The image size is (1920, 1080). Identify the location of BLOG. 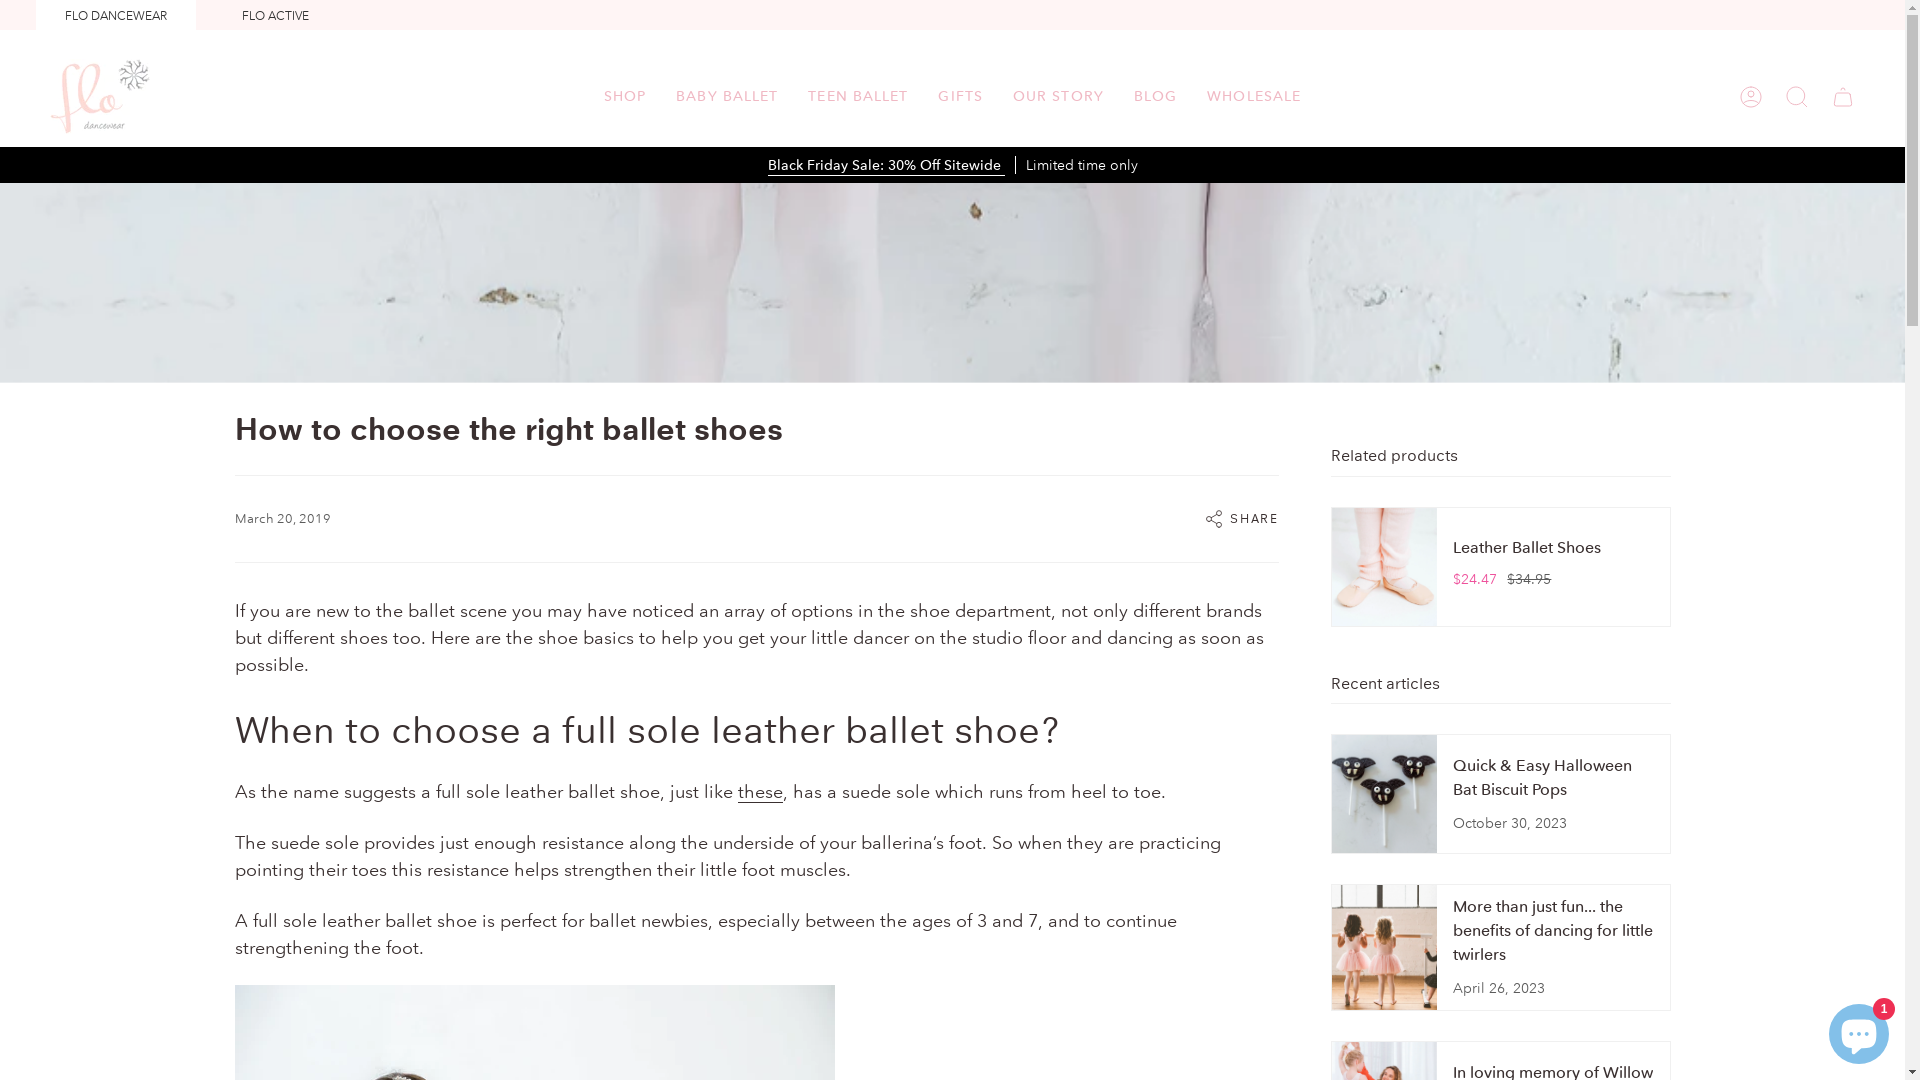
(1156, 96).